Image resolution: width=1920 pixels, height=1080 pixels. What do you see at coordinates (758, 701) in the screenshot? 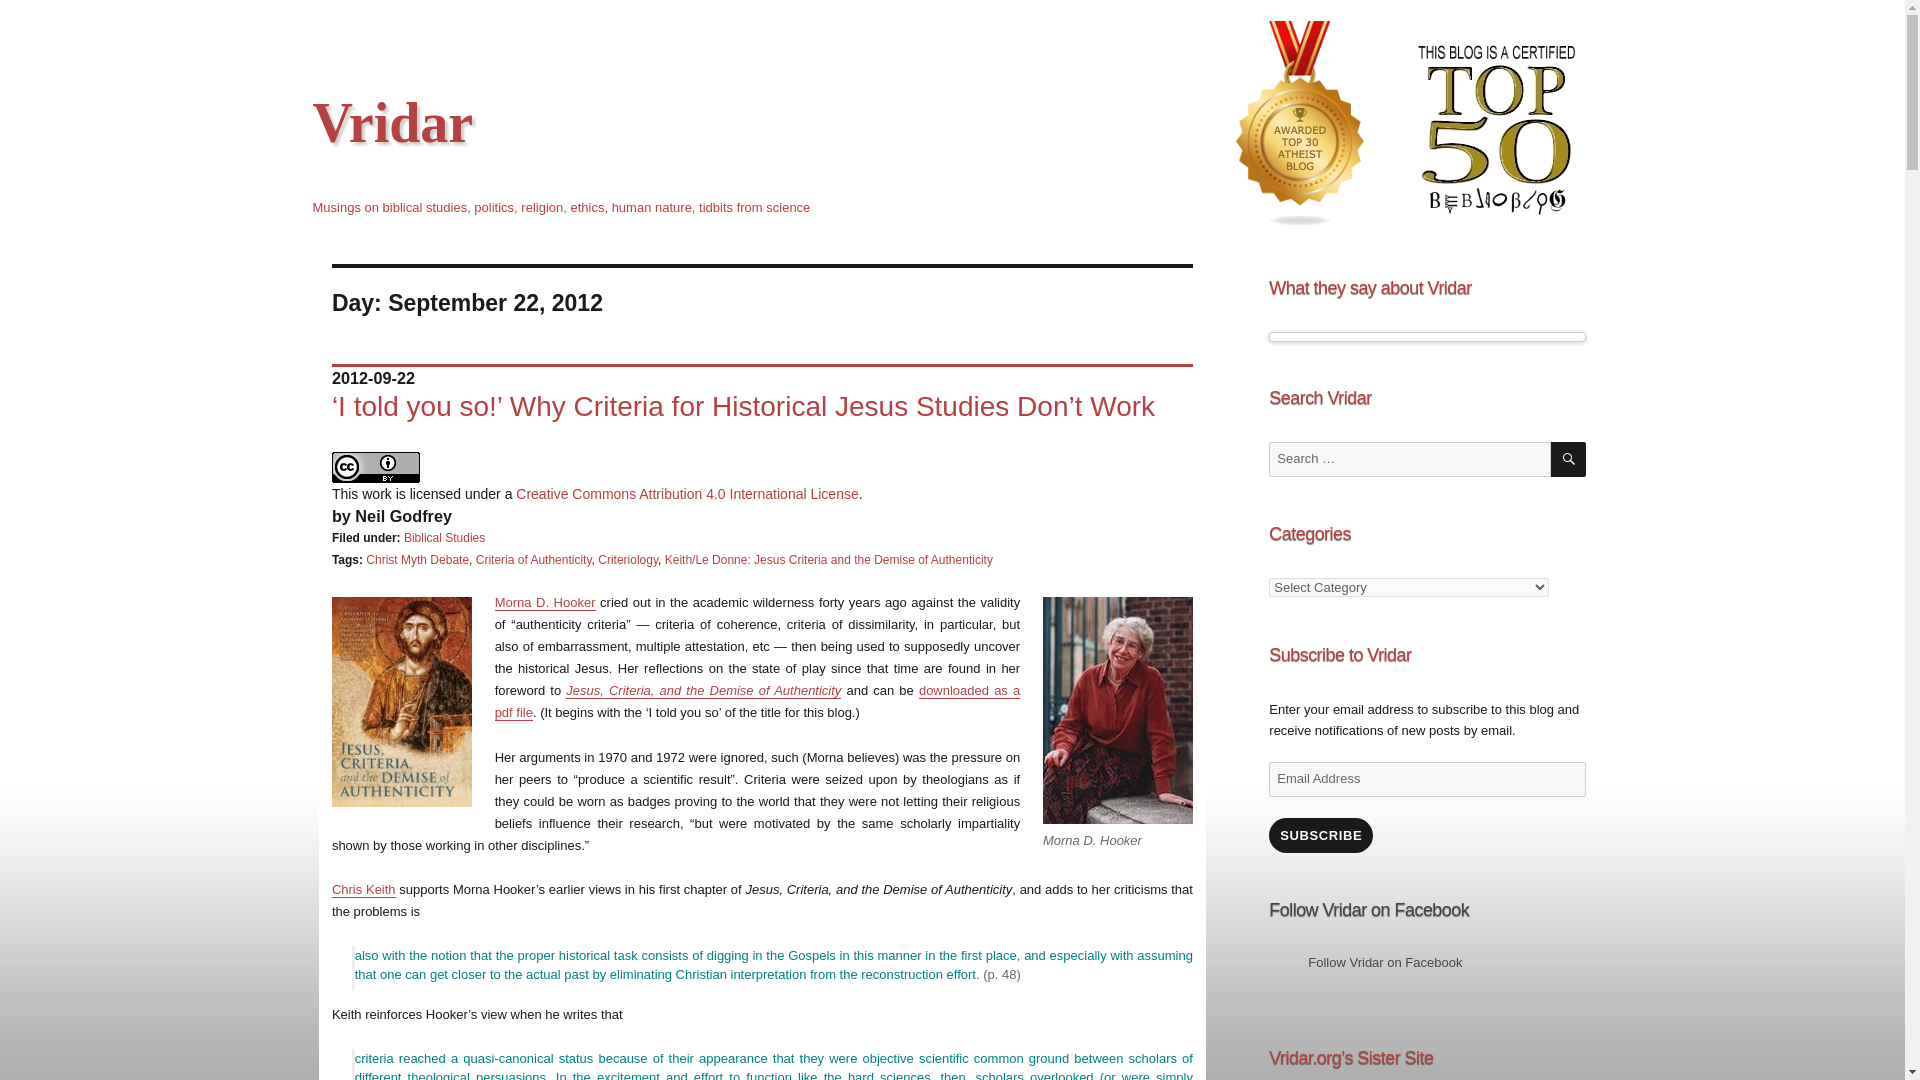
I see `downloaded as a pdf file` at bounding box center [758, 701].